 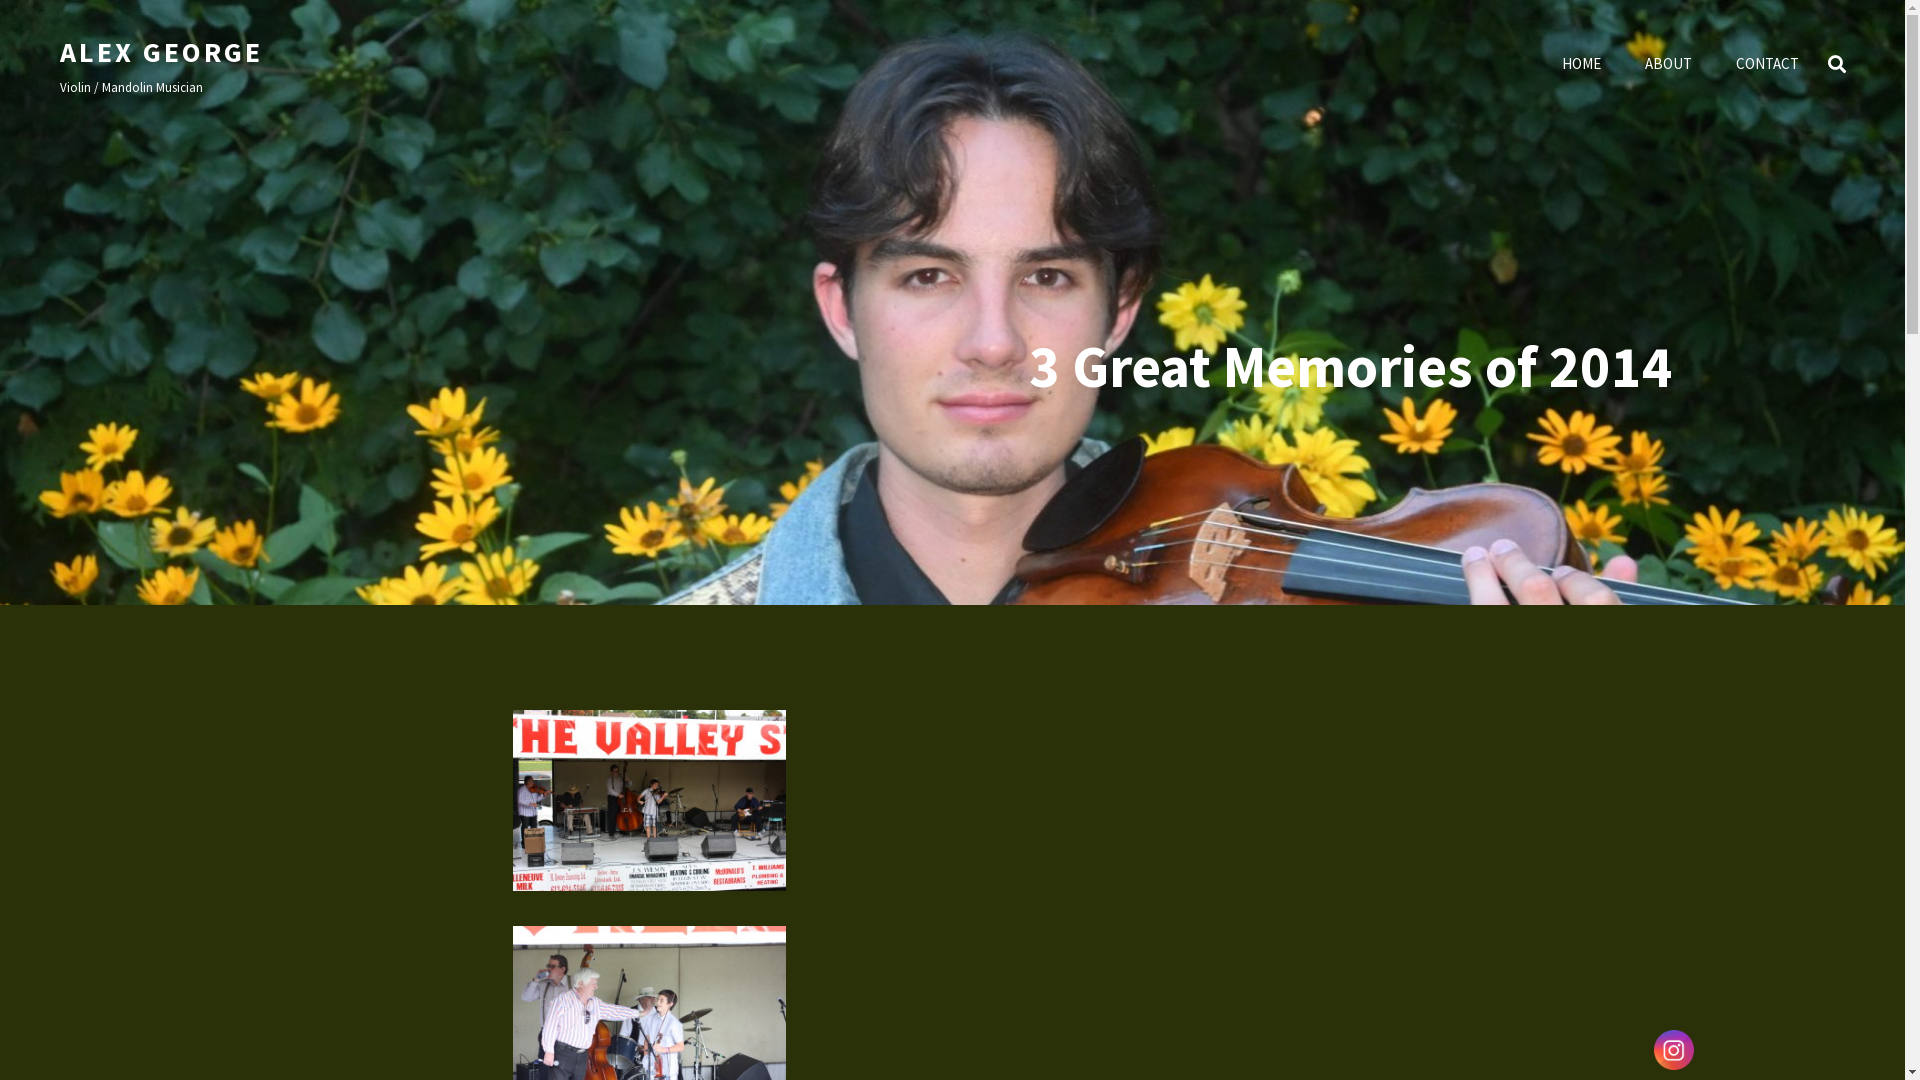 What do you see at coordinates (1668, 64) in the screenshot?
I see `ABOUT` at bounding box center [1668, 64].